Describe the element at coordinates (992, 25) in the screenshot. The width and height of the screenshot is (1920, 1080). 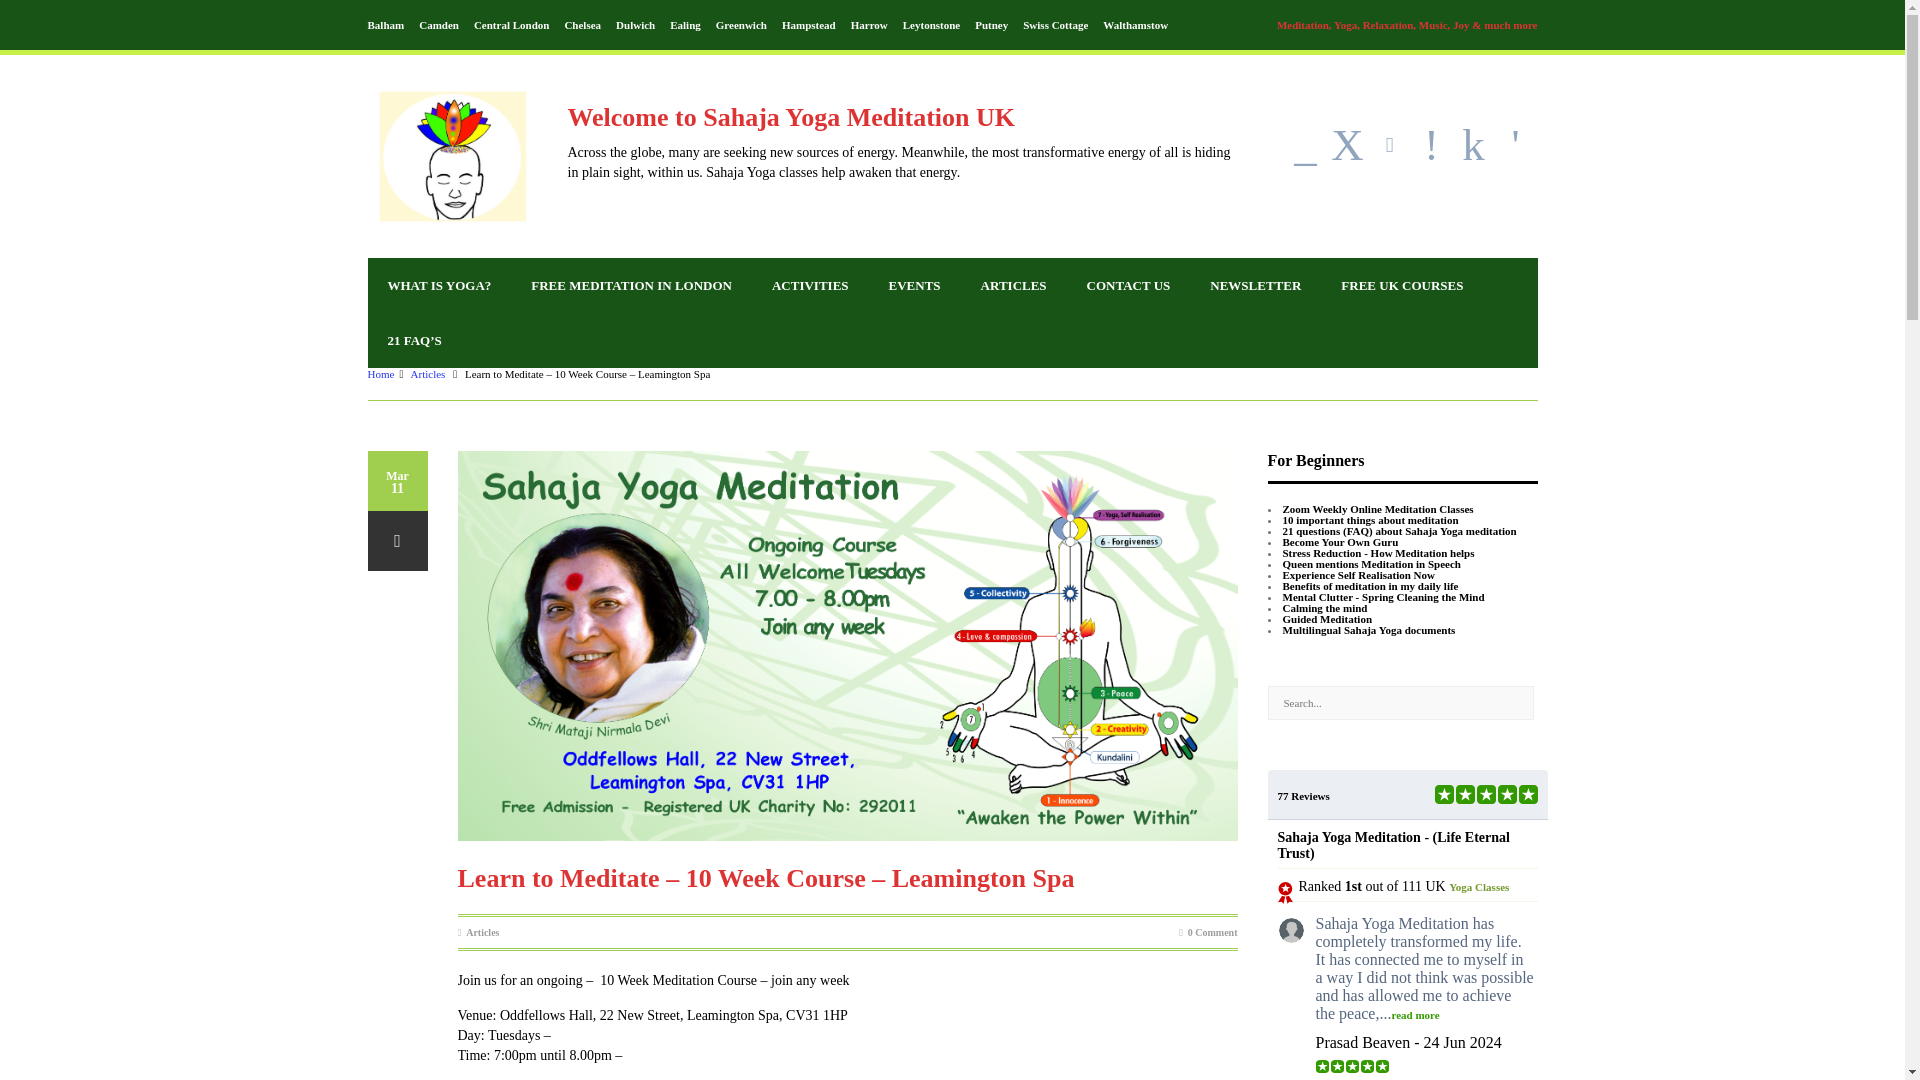
I see `Putney` at that location.